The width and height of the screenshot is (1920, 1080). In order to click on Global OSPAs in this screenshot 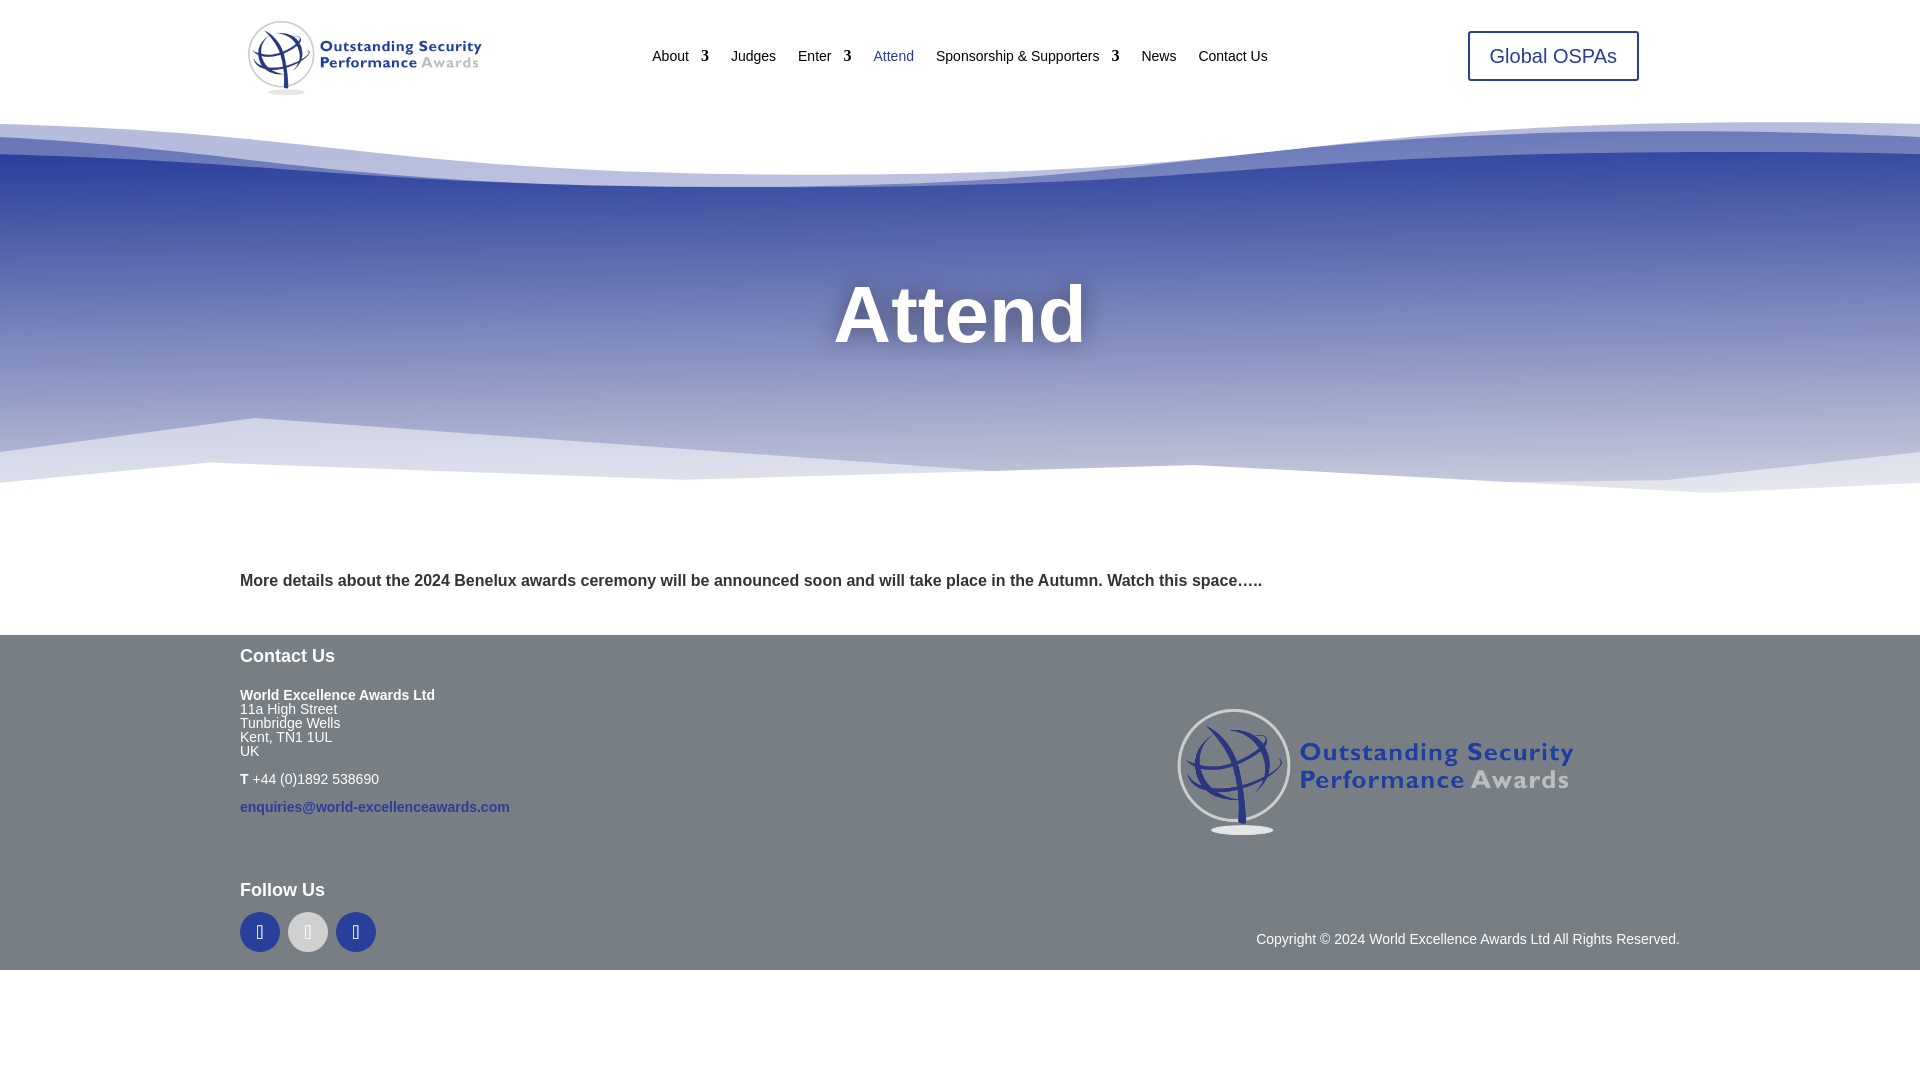, I will do `click(1554, 56)`.